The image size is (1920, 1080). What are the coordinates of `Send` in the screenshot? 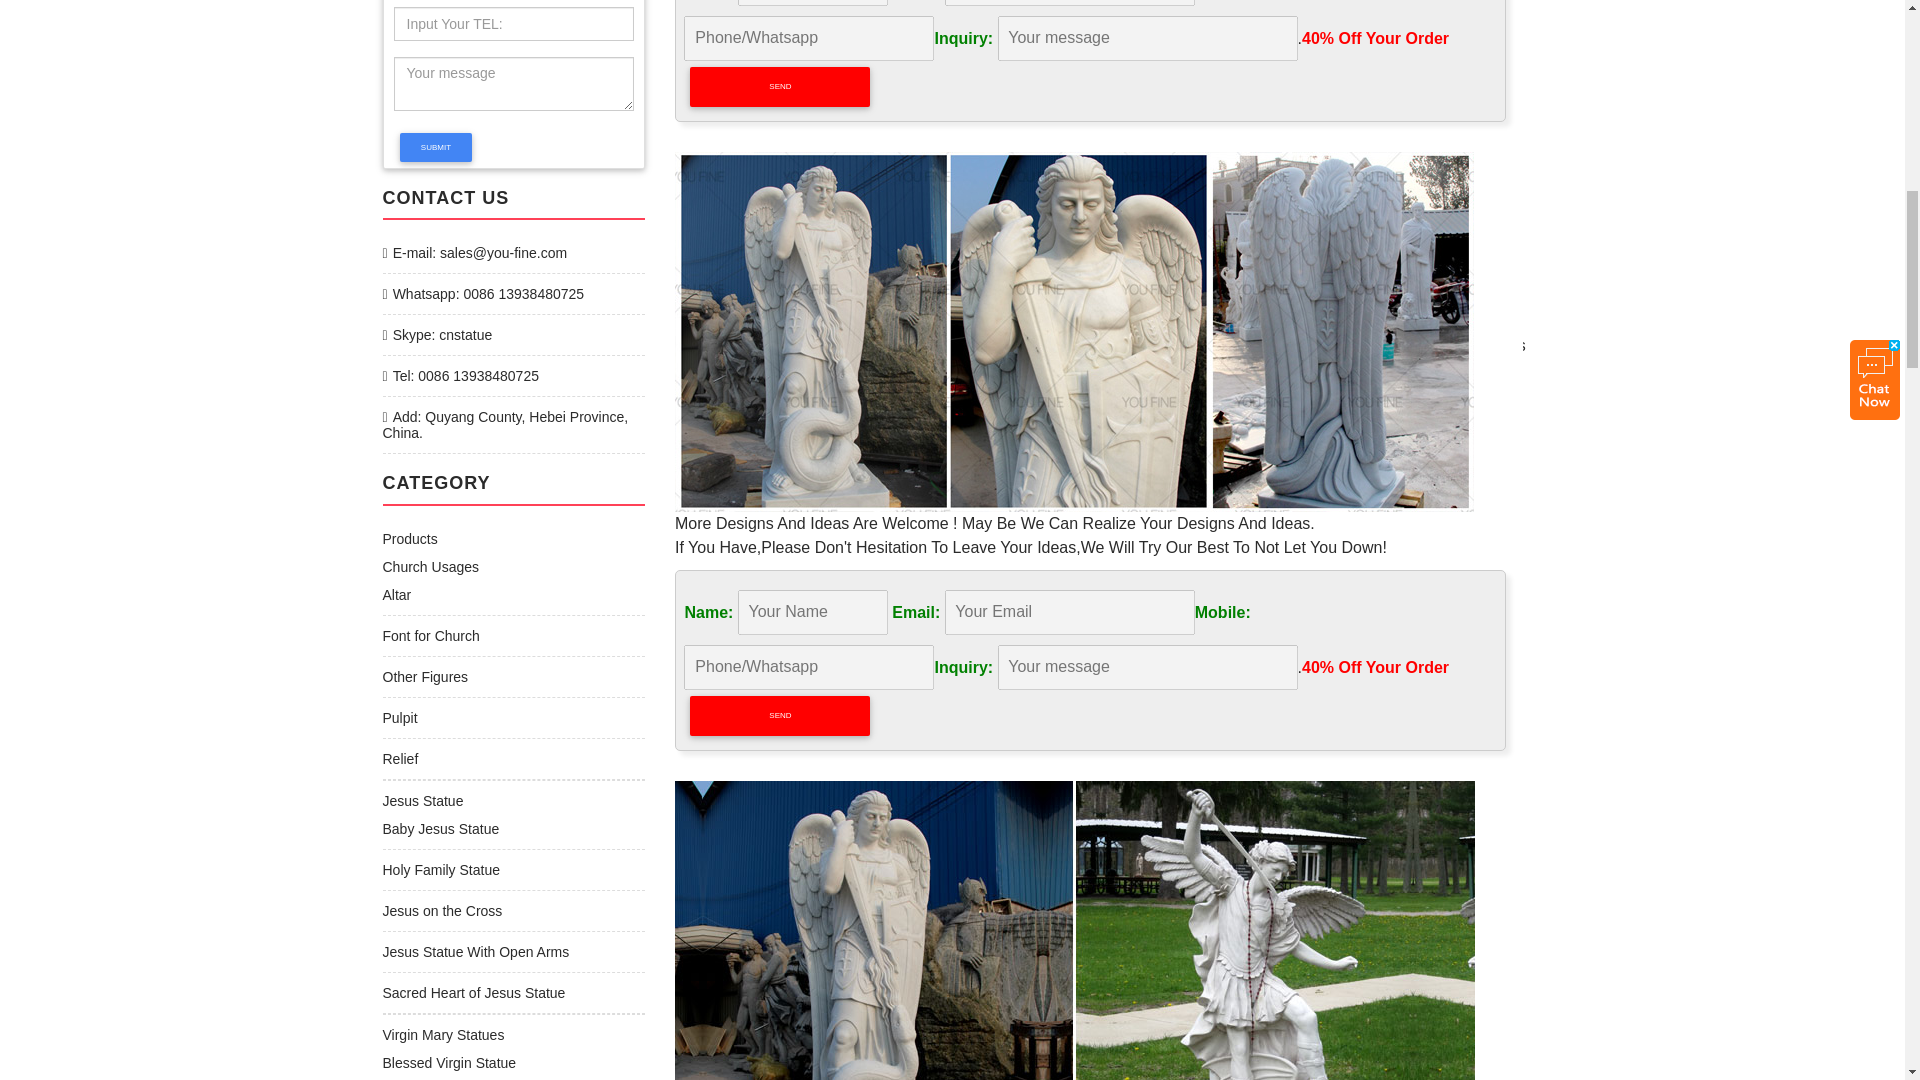 It's located at (779, 86).